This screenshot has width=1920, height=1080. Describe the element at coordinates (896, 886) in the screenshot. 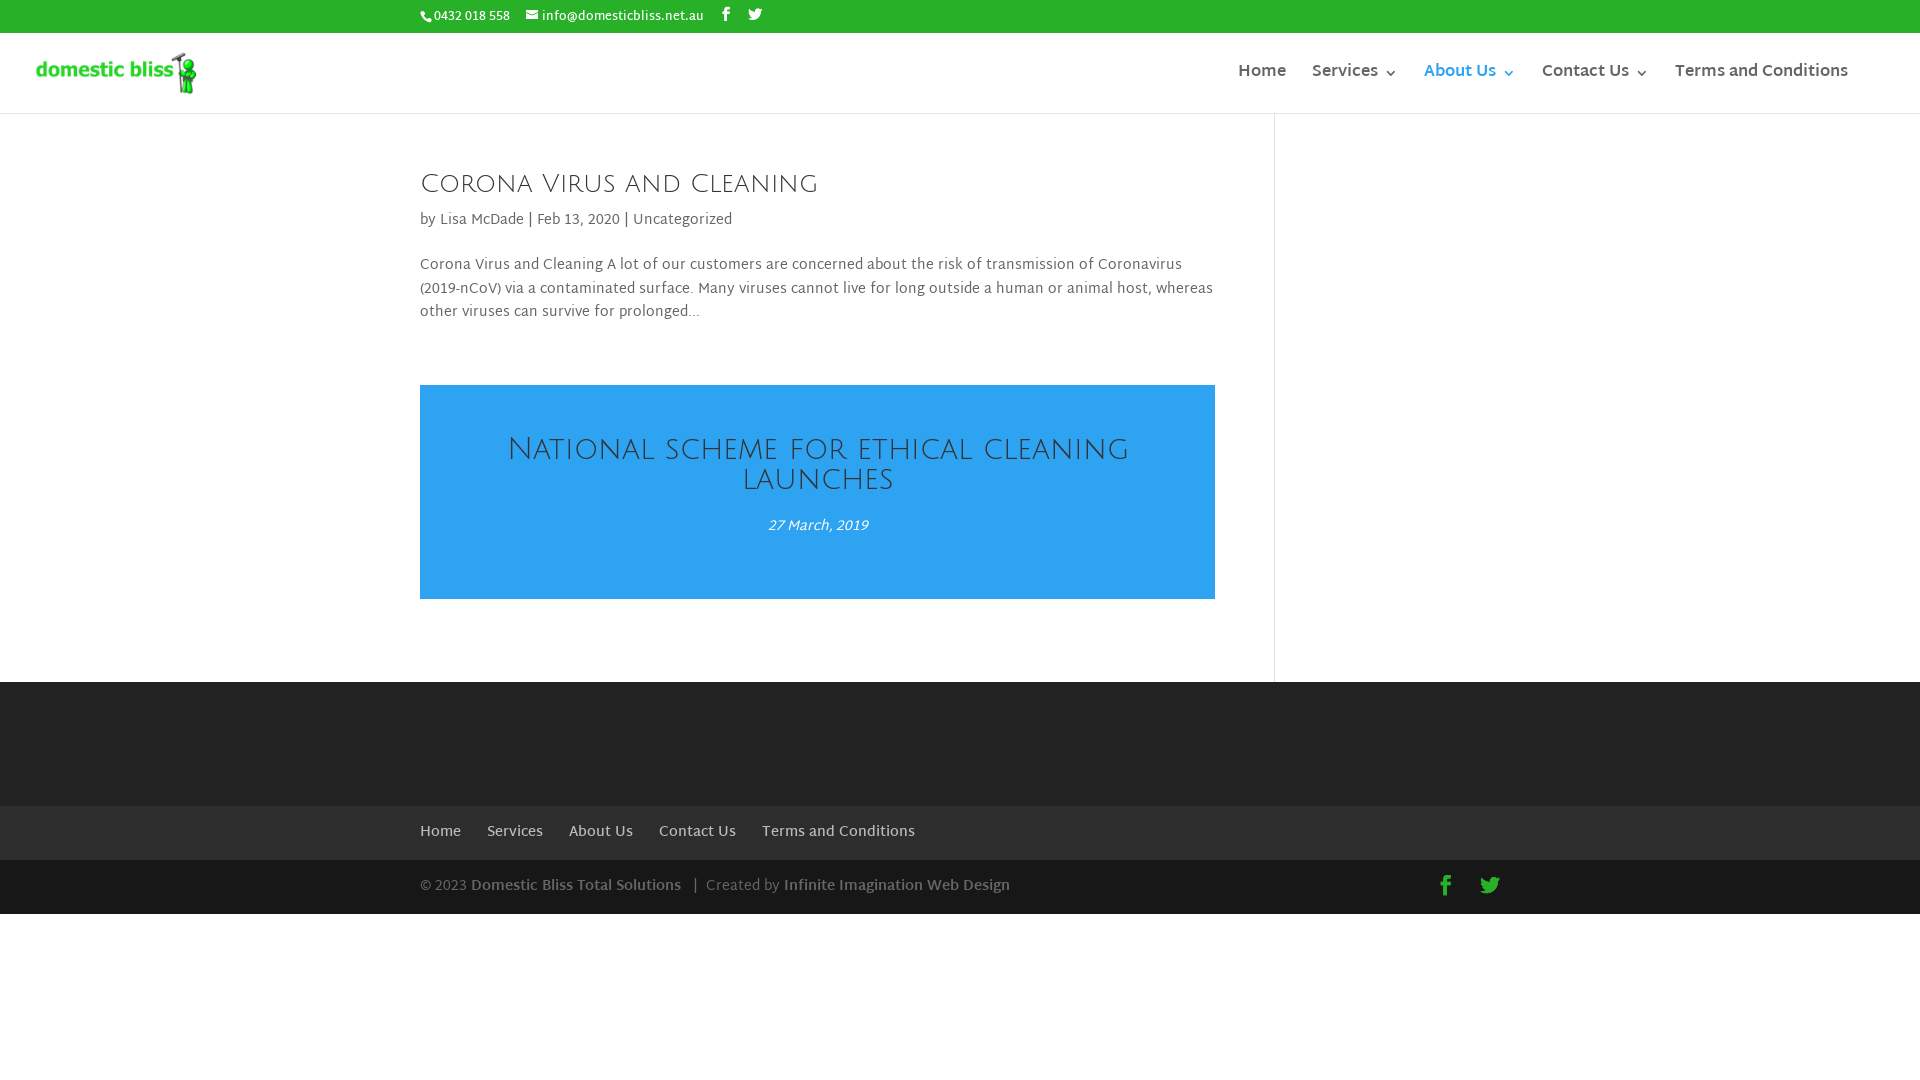

I see `Infinite Imagination Web Design` at that location.